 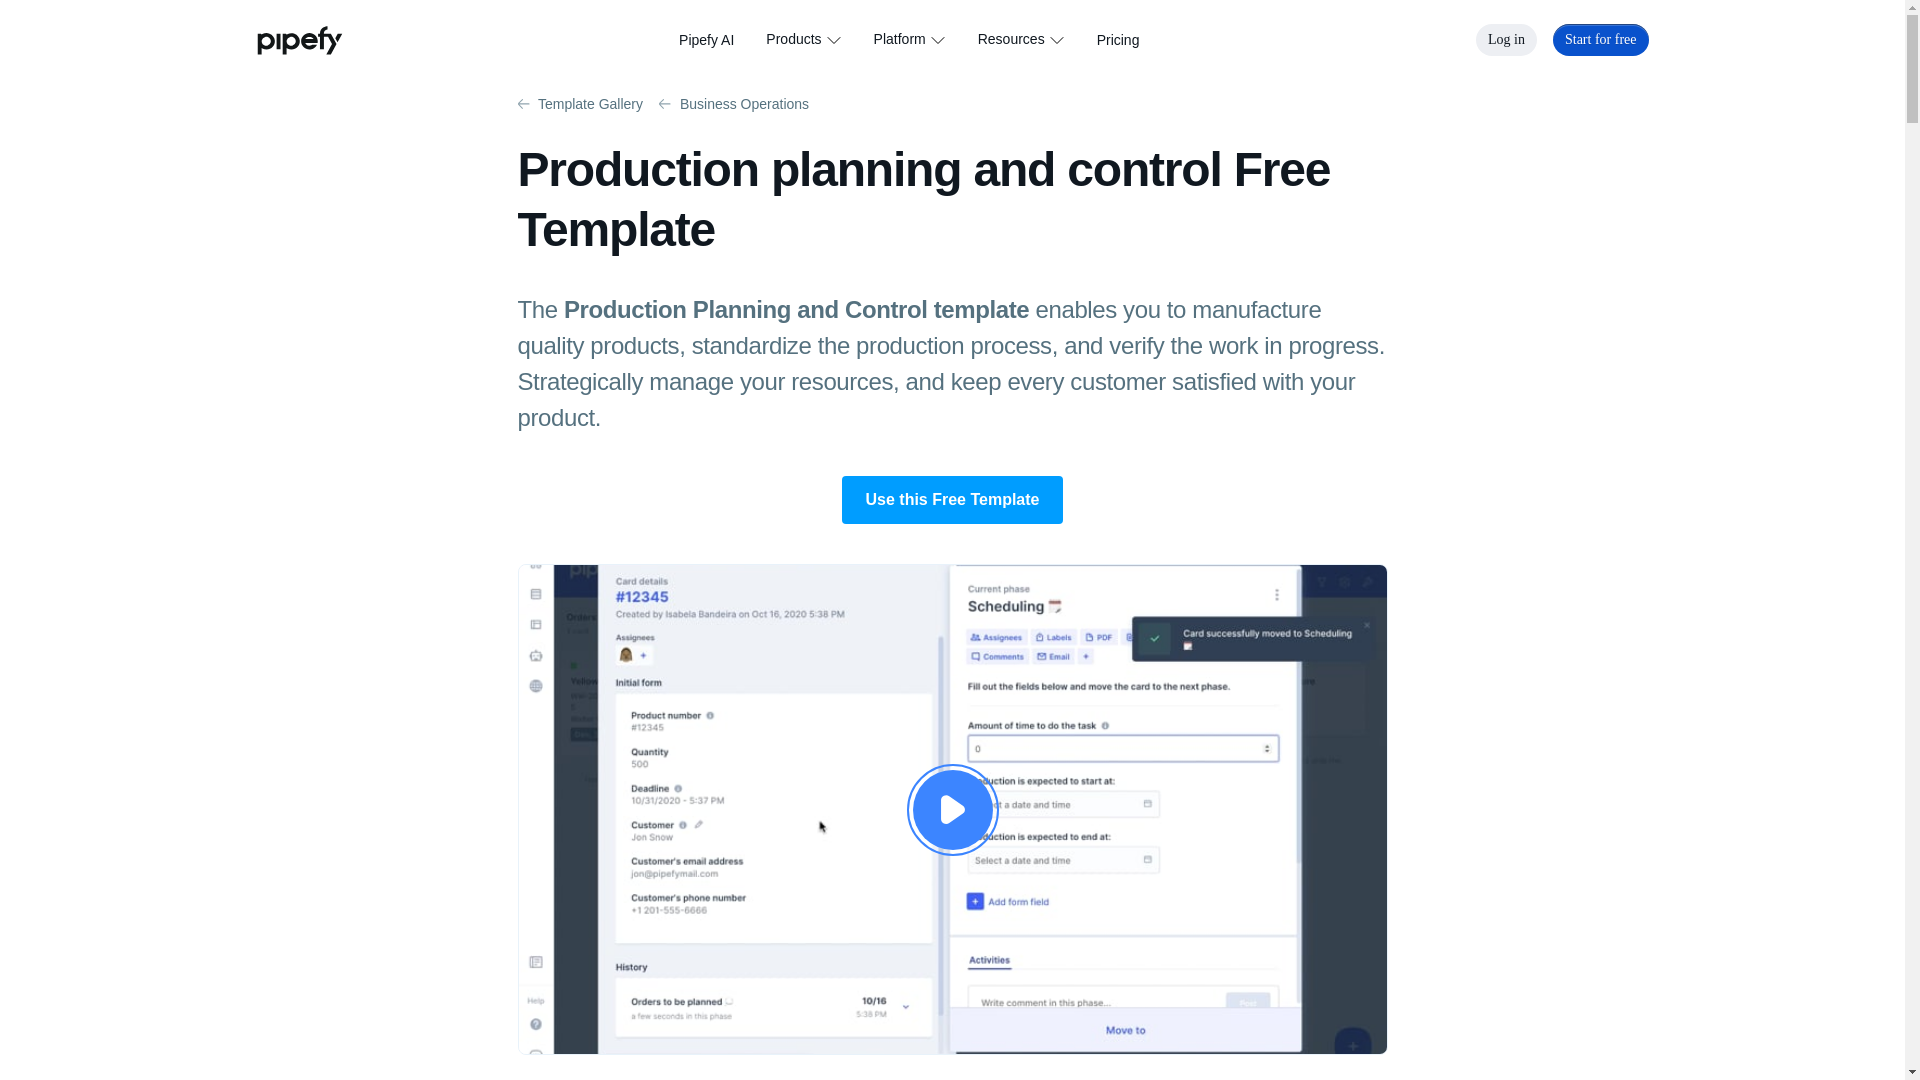 What do you see at coordinates (1506, 40) in the screenshot?
I see `Log in` at bounding box center [1506, 40].